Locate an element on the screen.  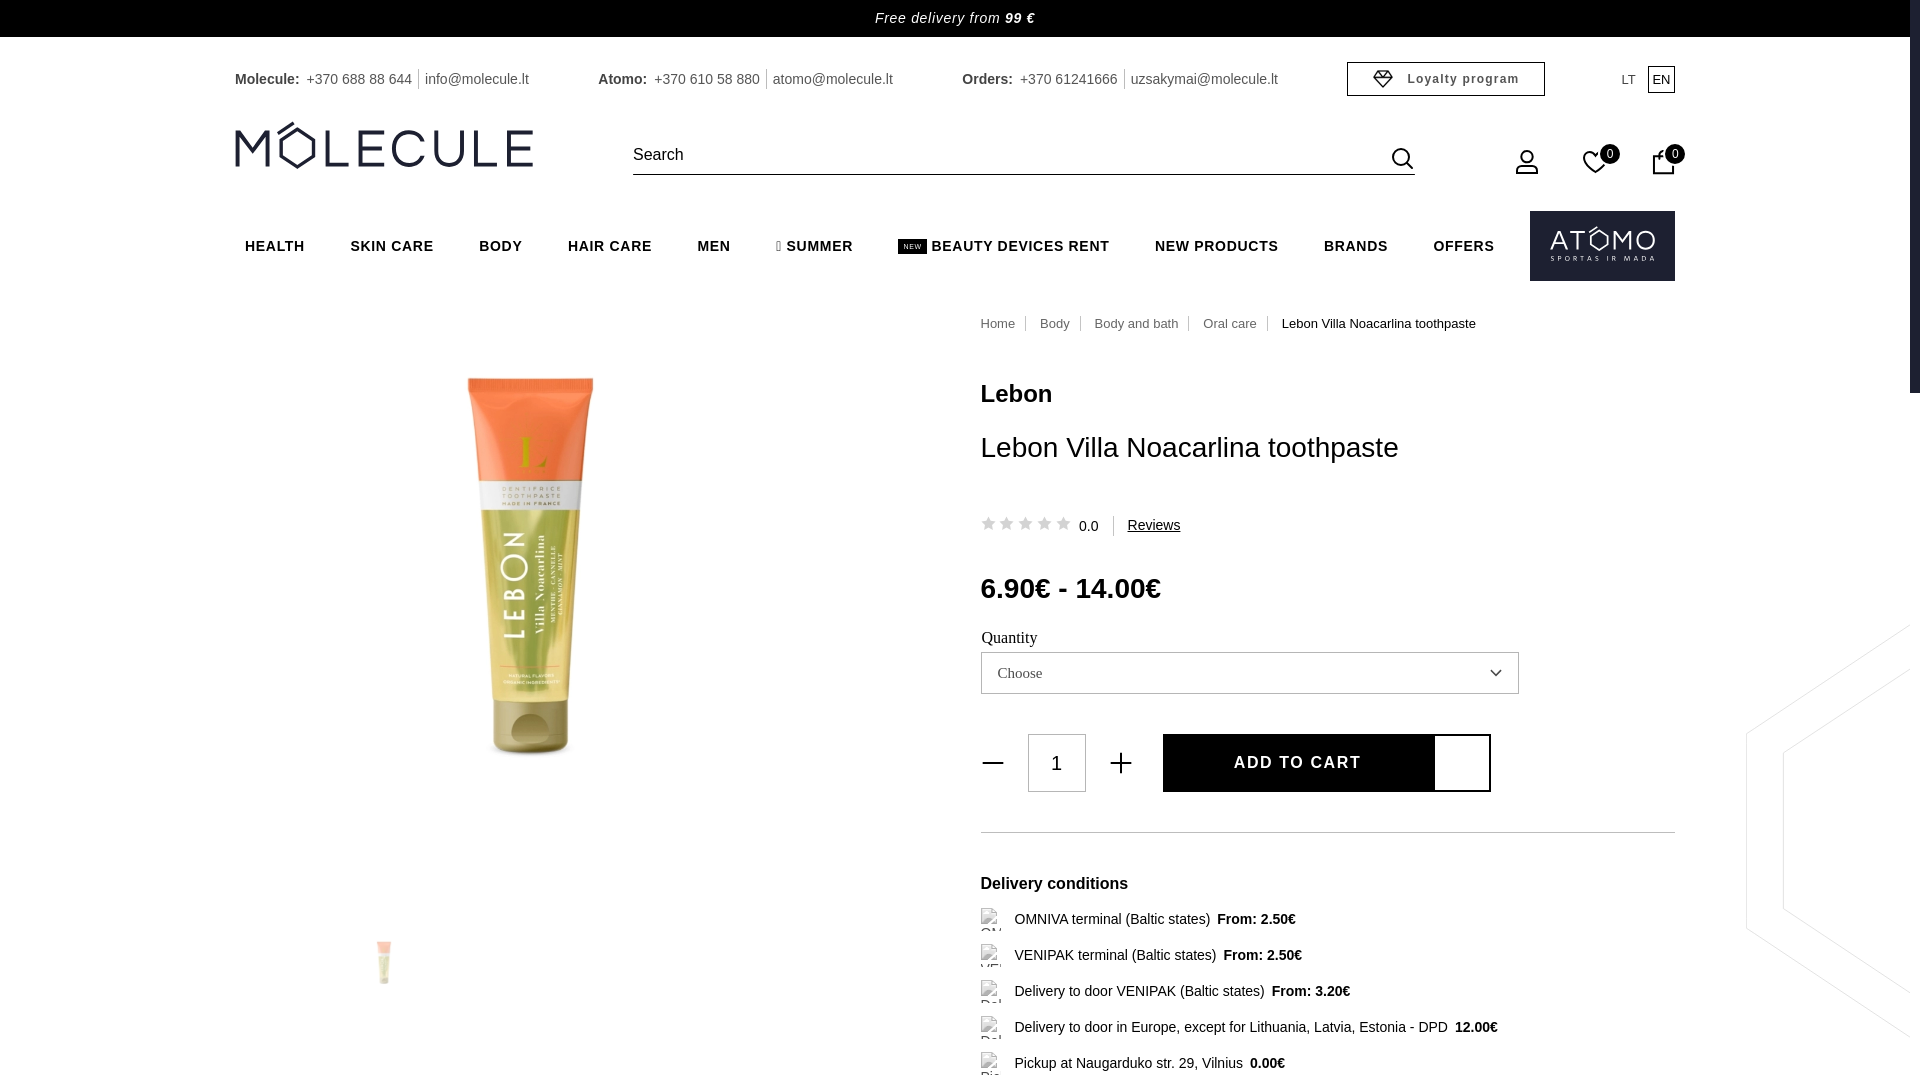
Loyalty program is located at coordinates (1446, 78).